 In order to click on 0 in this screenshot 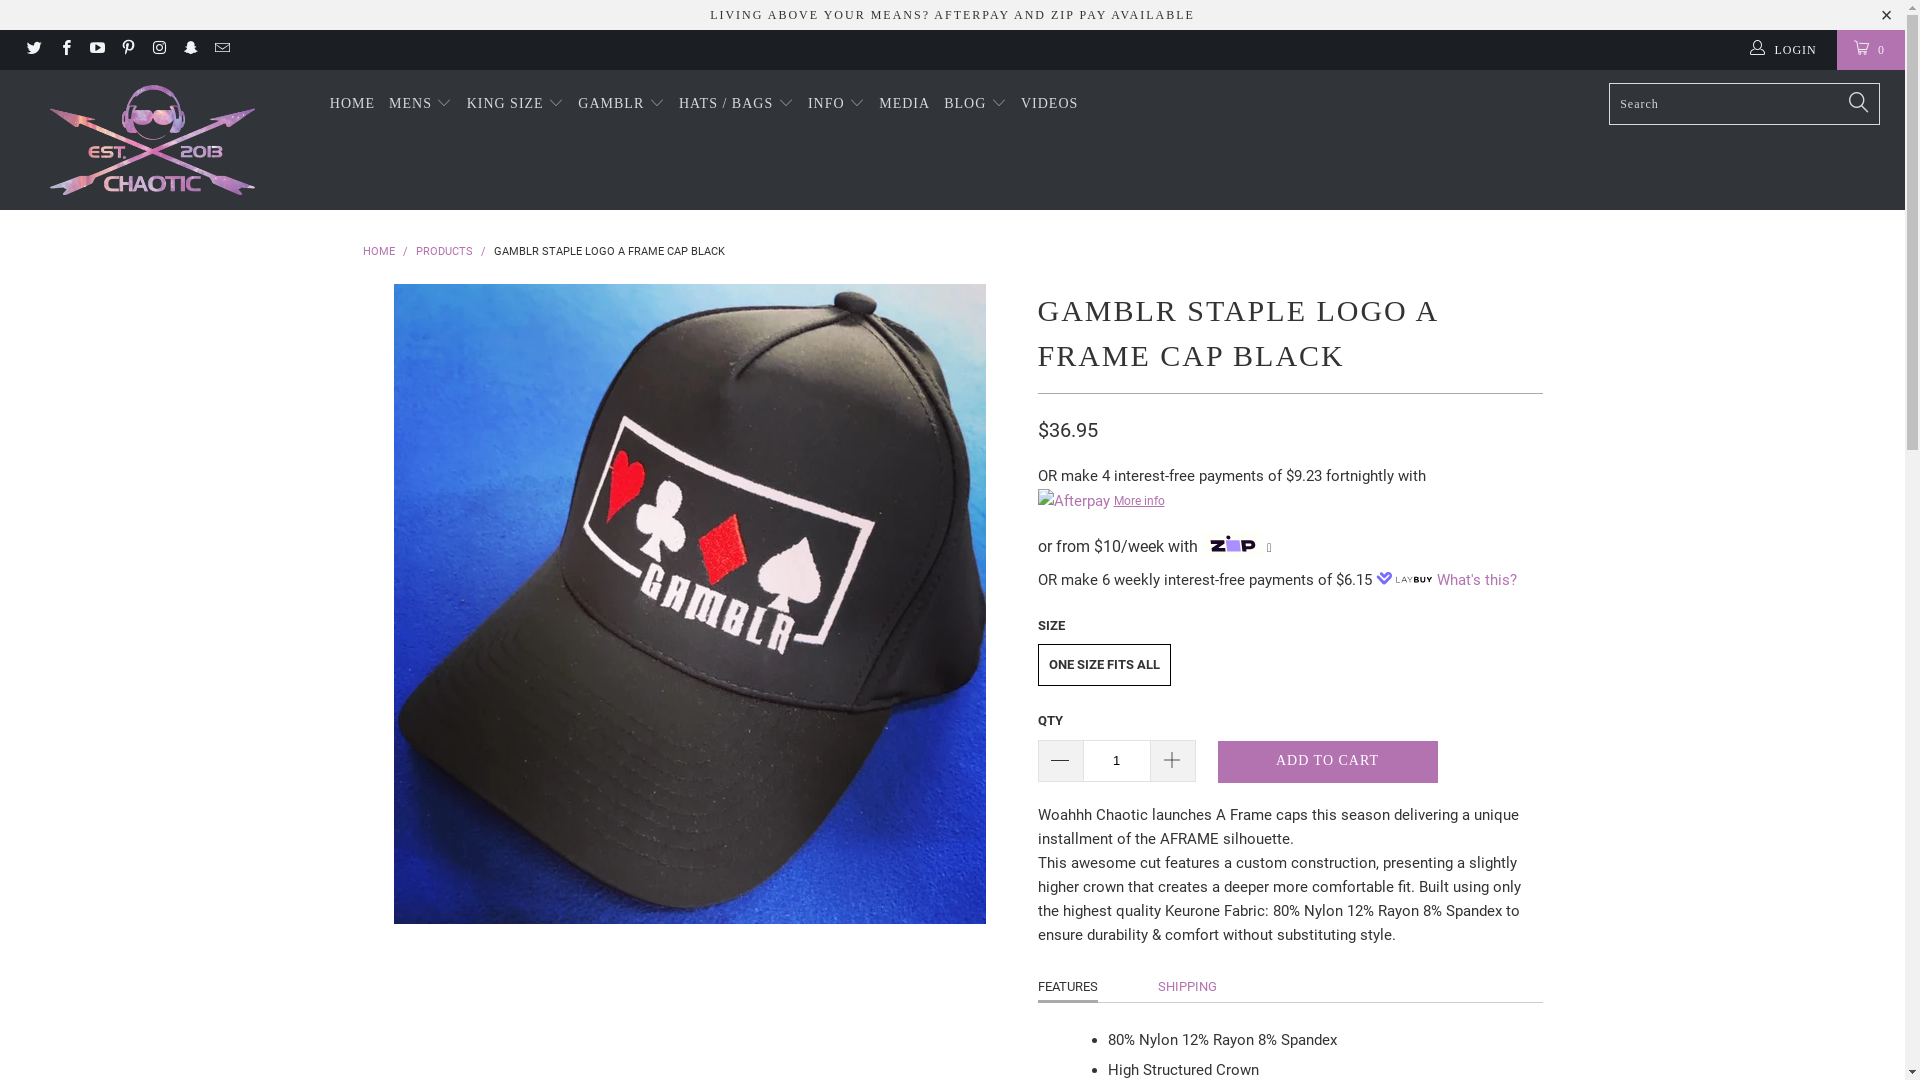, I will do `click(1871, 50)`.